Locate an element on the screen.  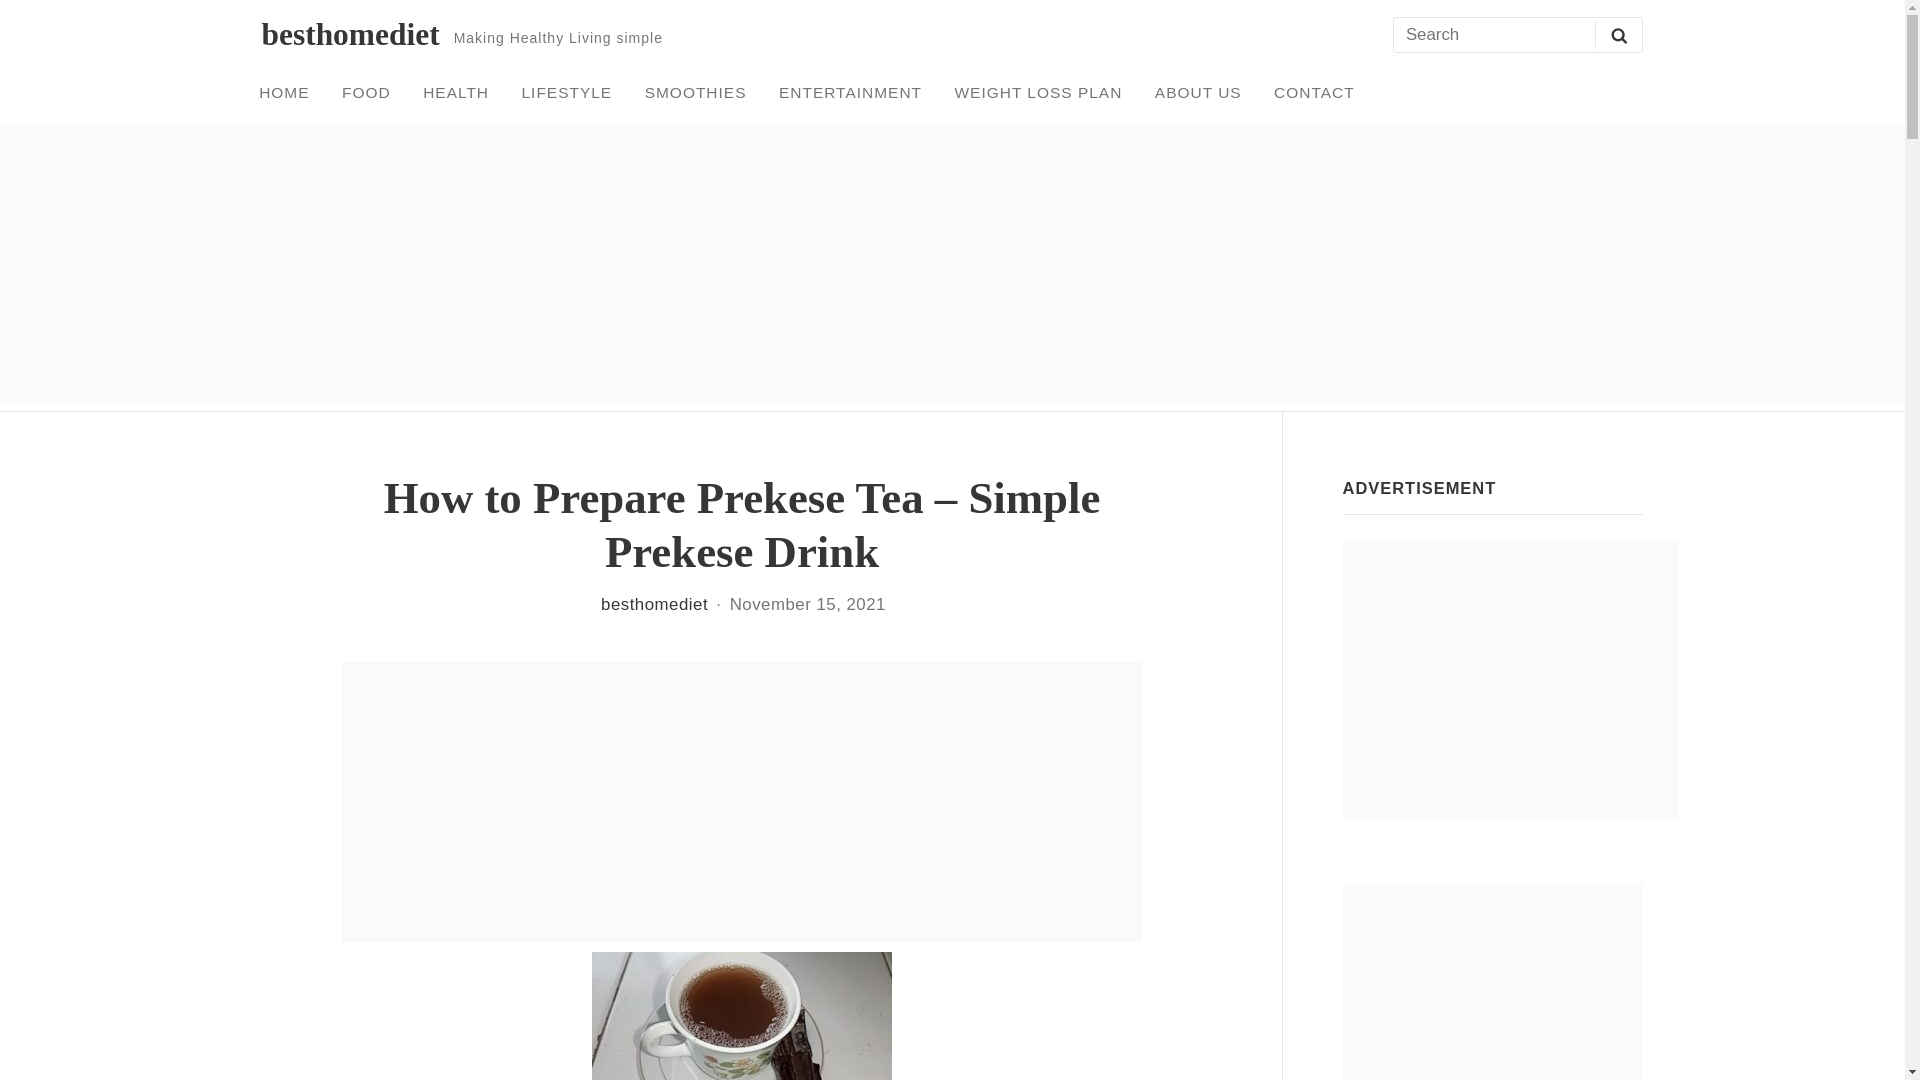
CONTACT is located at coordinates (1314, 92).